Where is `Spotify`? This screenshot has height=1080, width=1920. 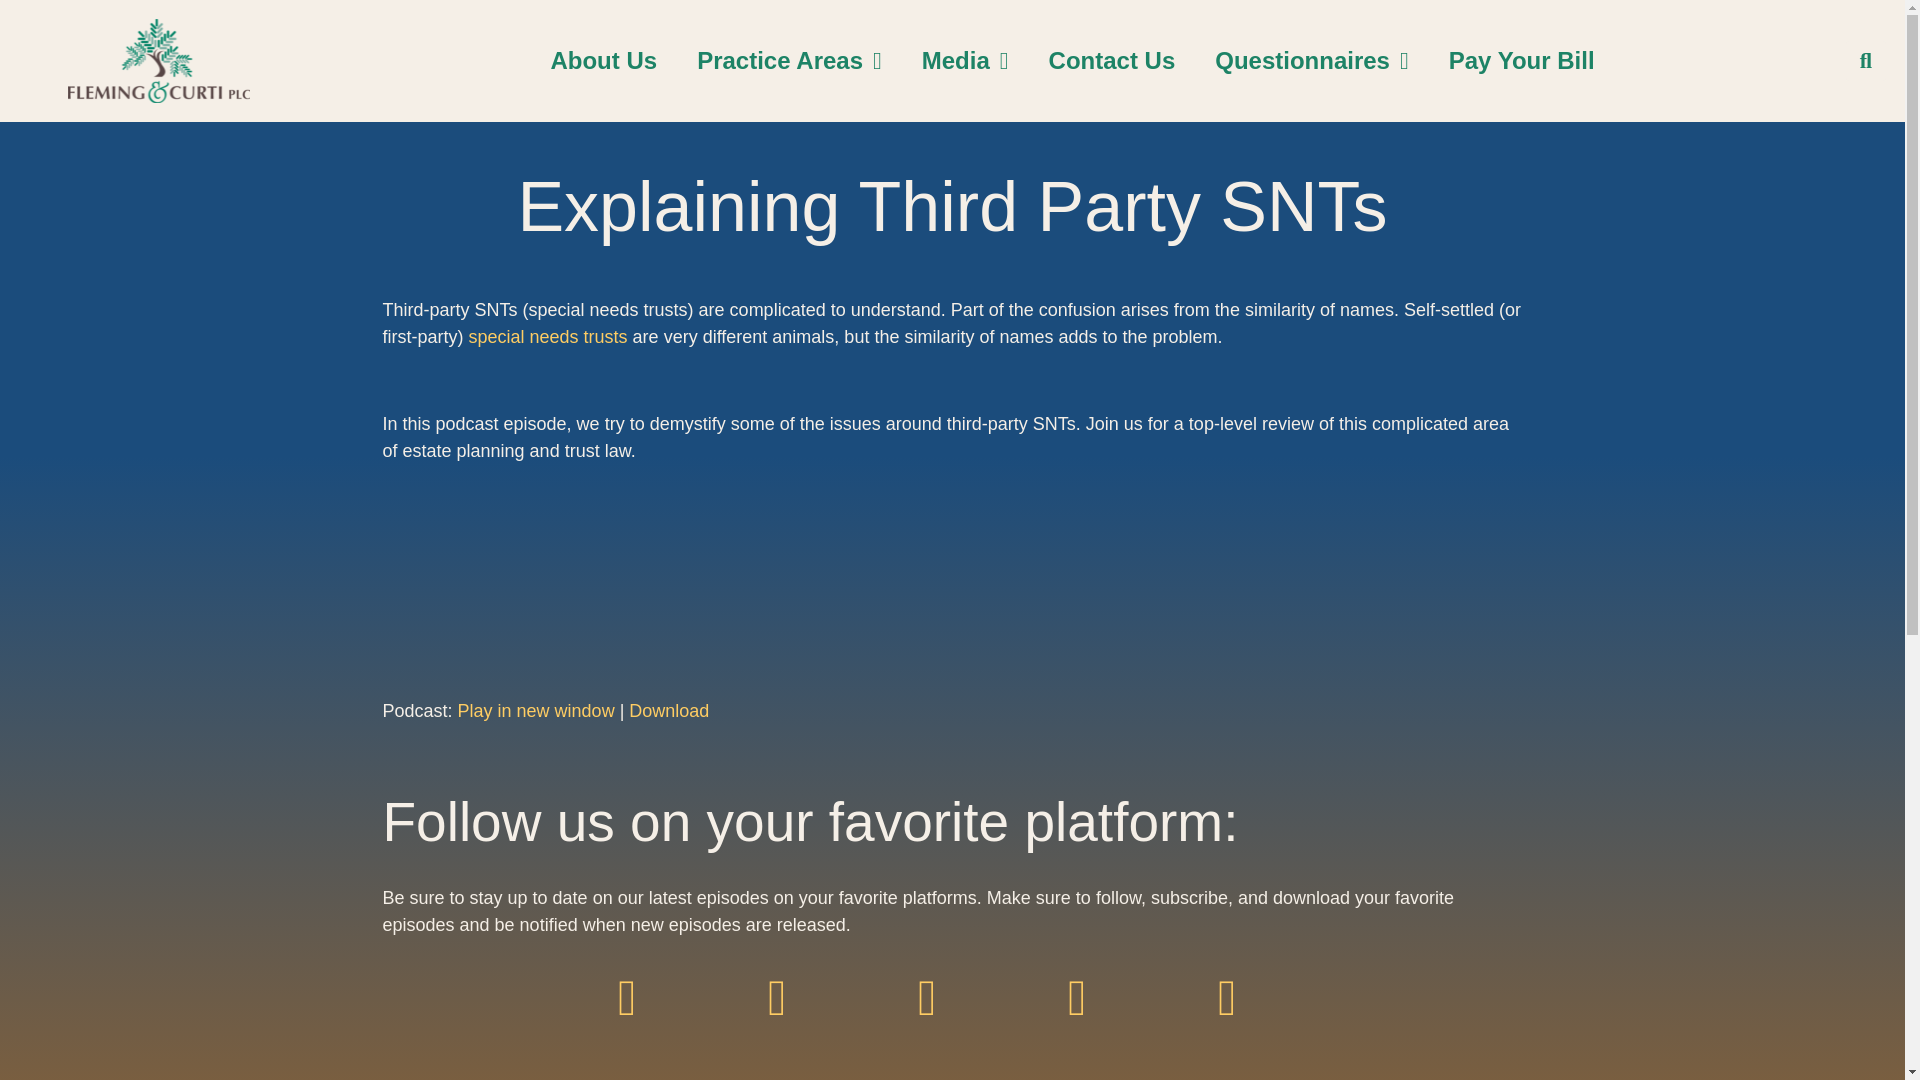
Spotify is located at coordinates (802, 1023).